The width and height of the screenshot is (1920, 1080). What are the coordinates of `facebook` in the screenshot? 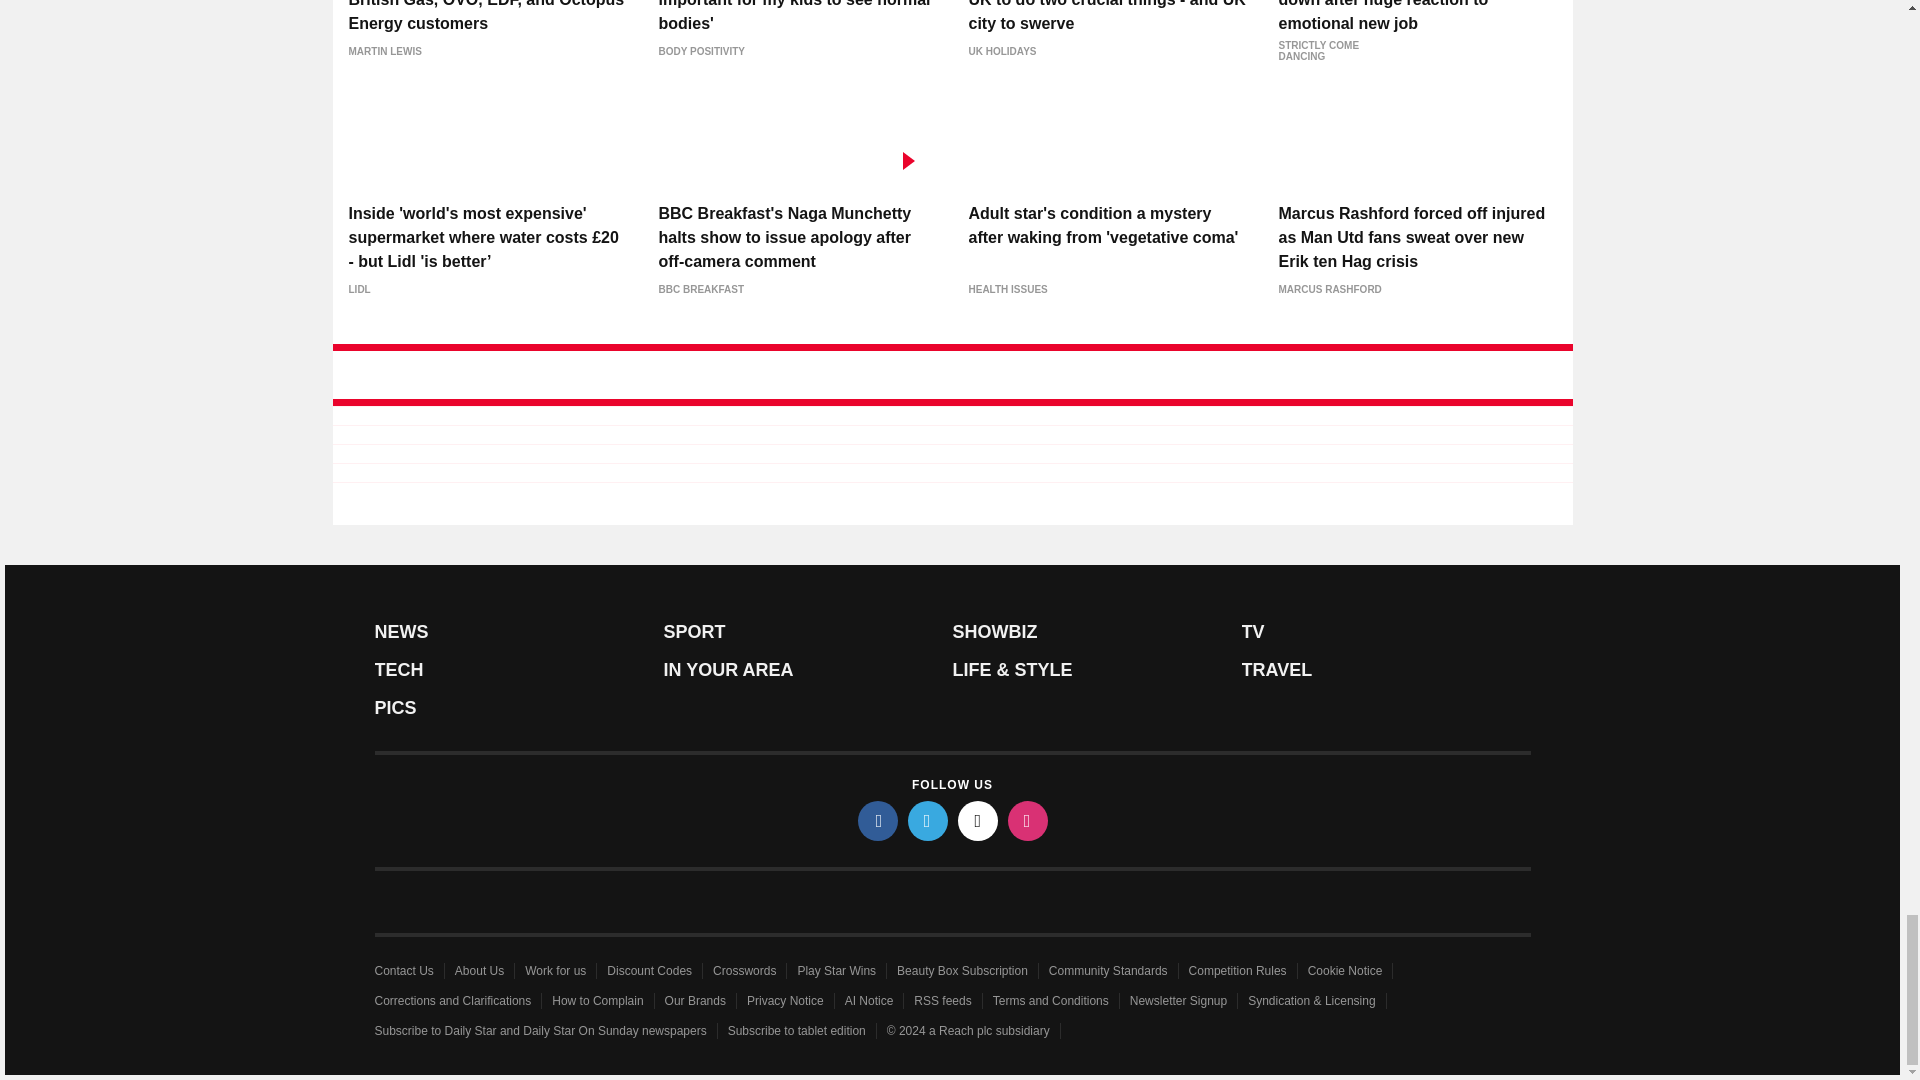 It's located at (878, 821).